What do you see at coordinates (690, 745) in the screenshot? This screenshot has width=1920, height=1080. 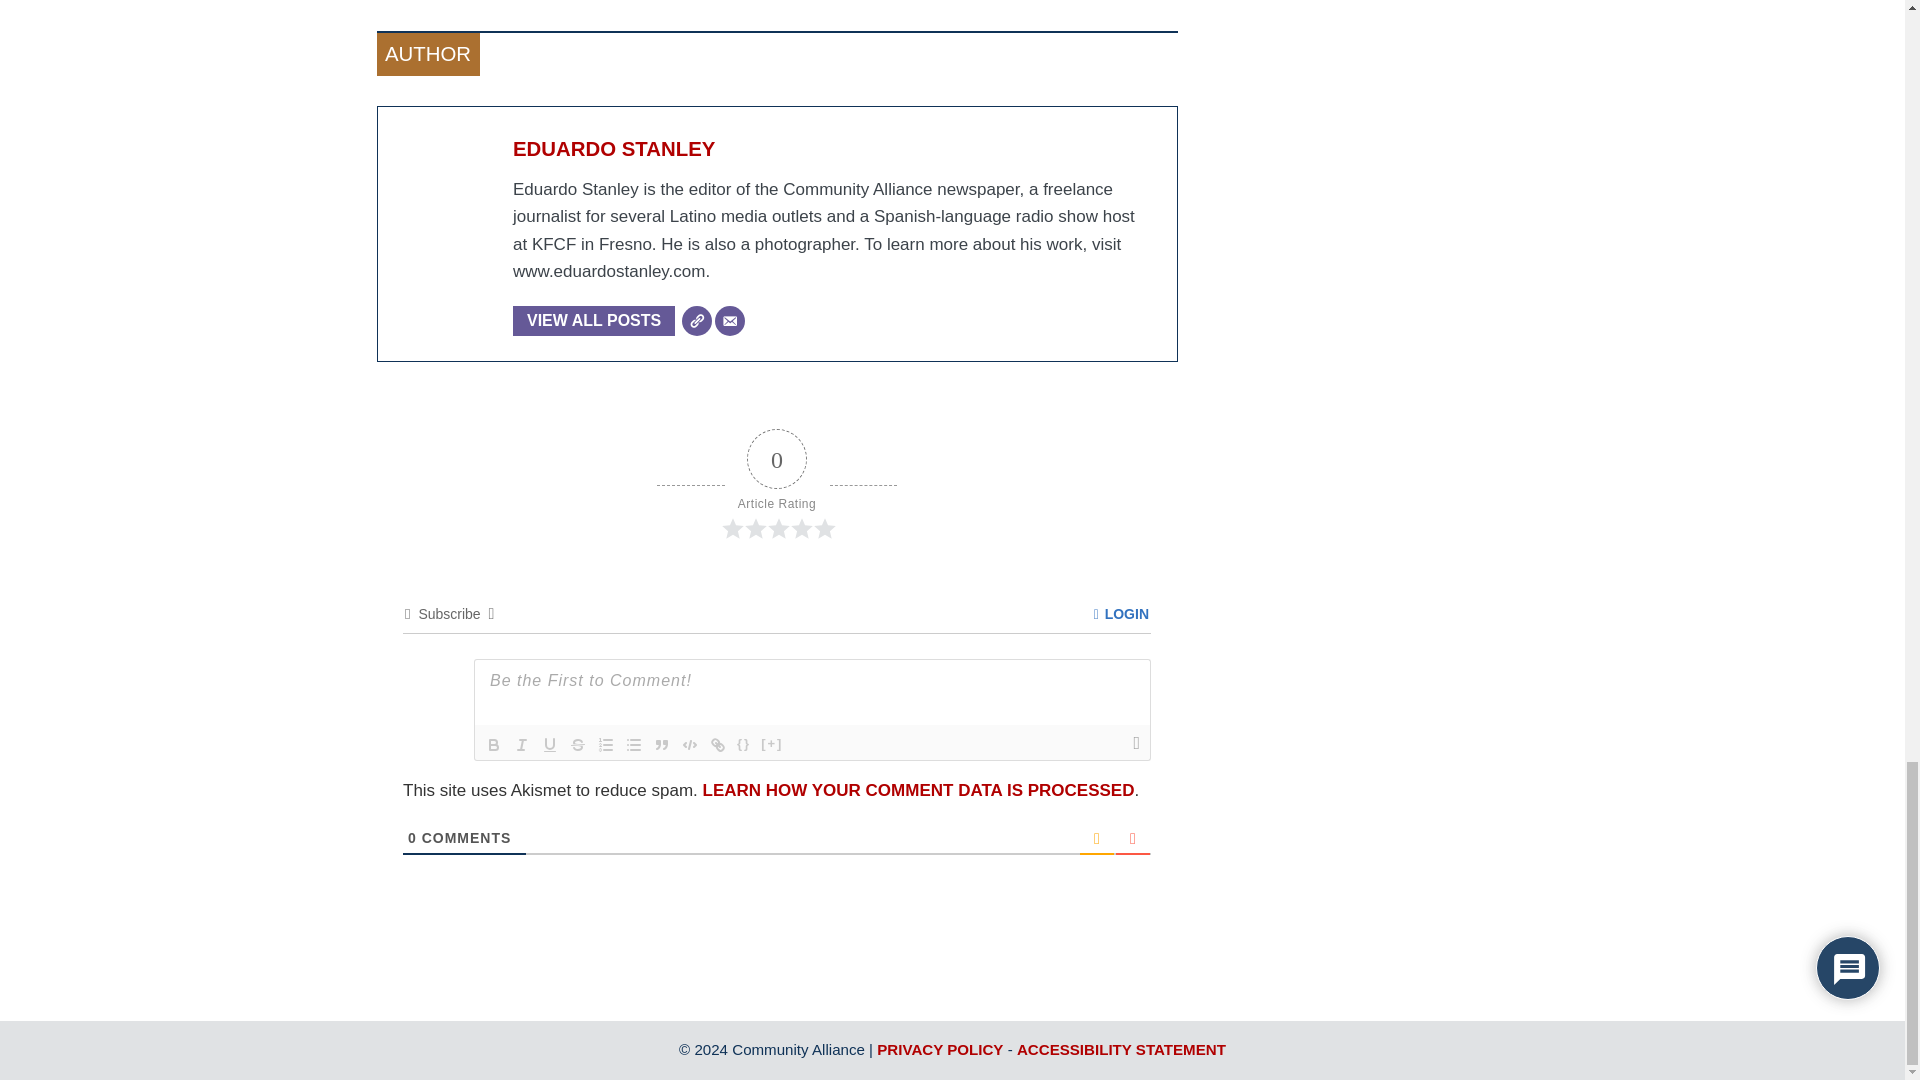 I see `Code Block` at bounding box center [690, 745].